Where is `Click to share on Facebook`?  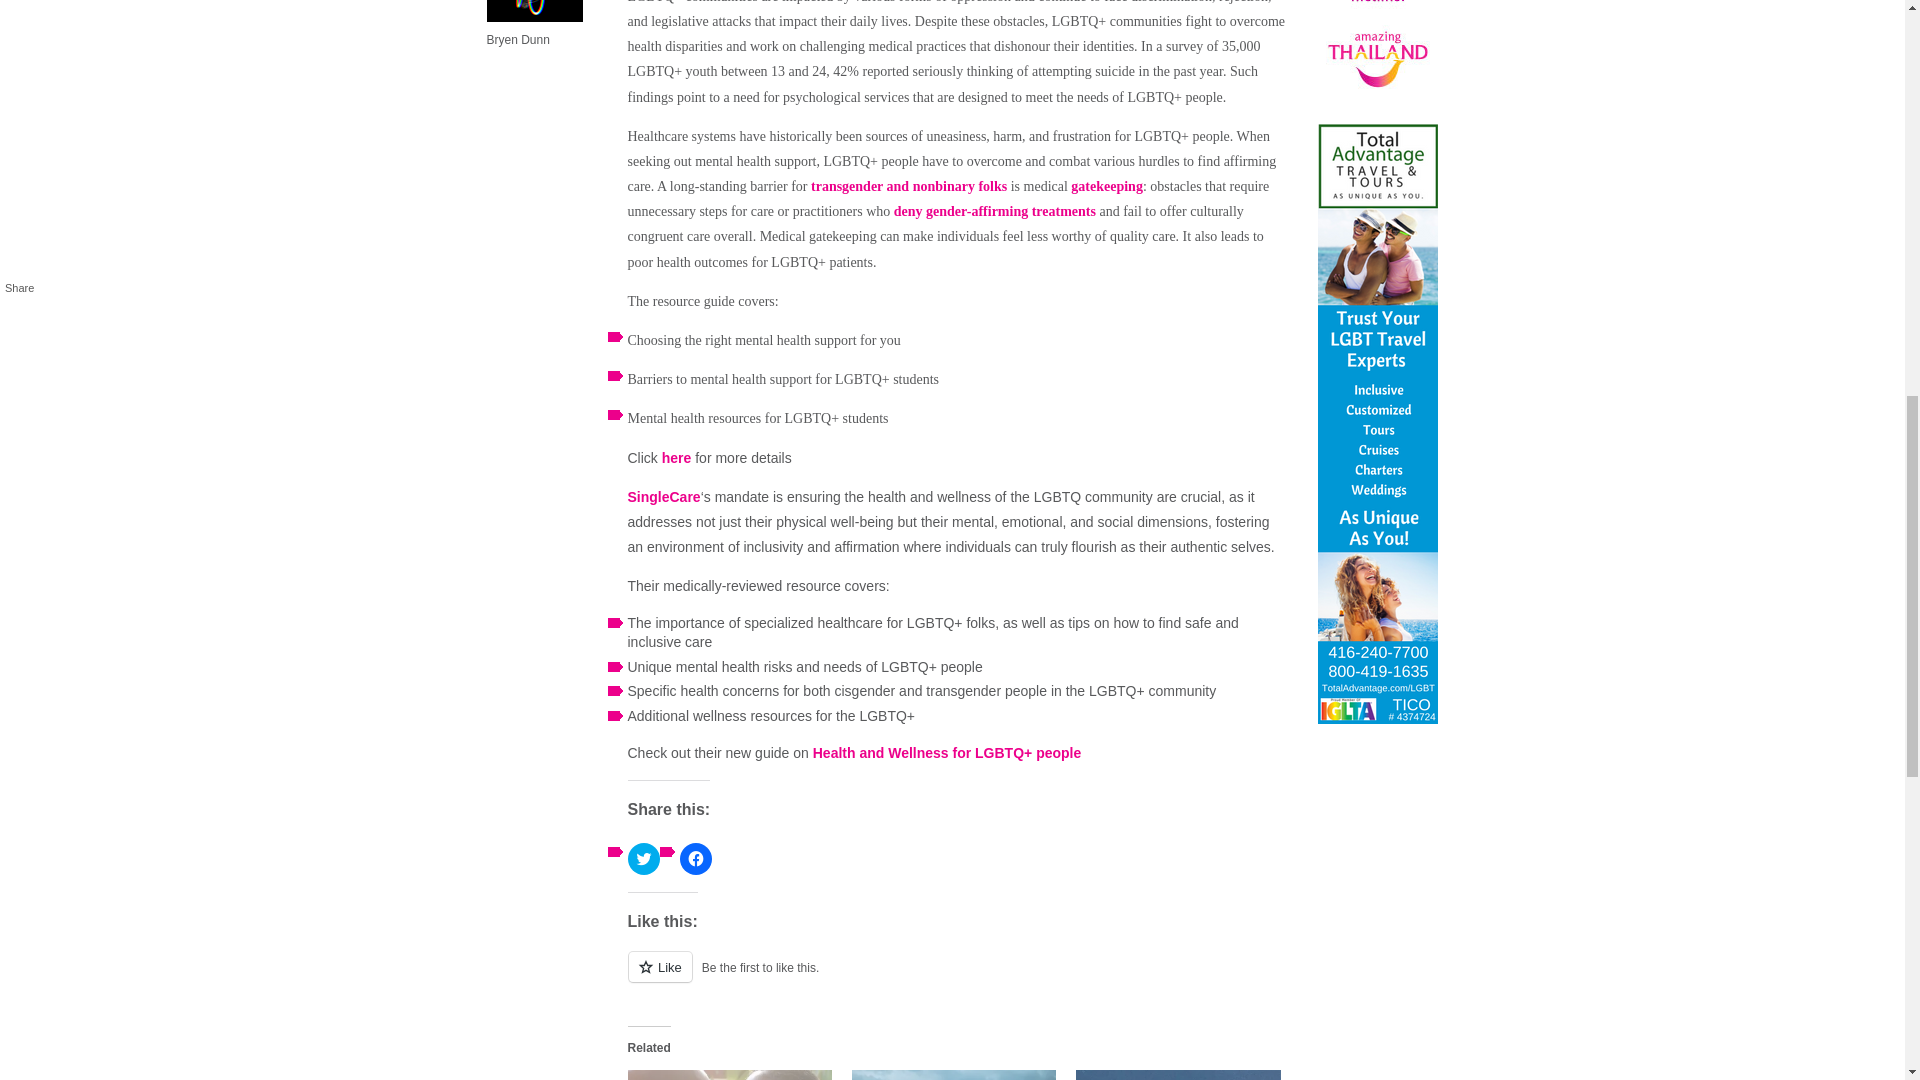
Click to share on Facebook is located at coordinates (696, 858).